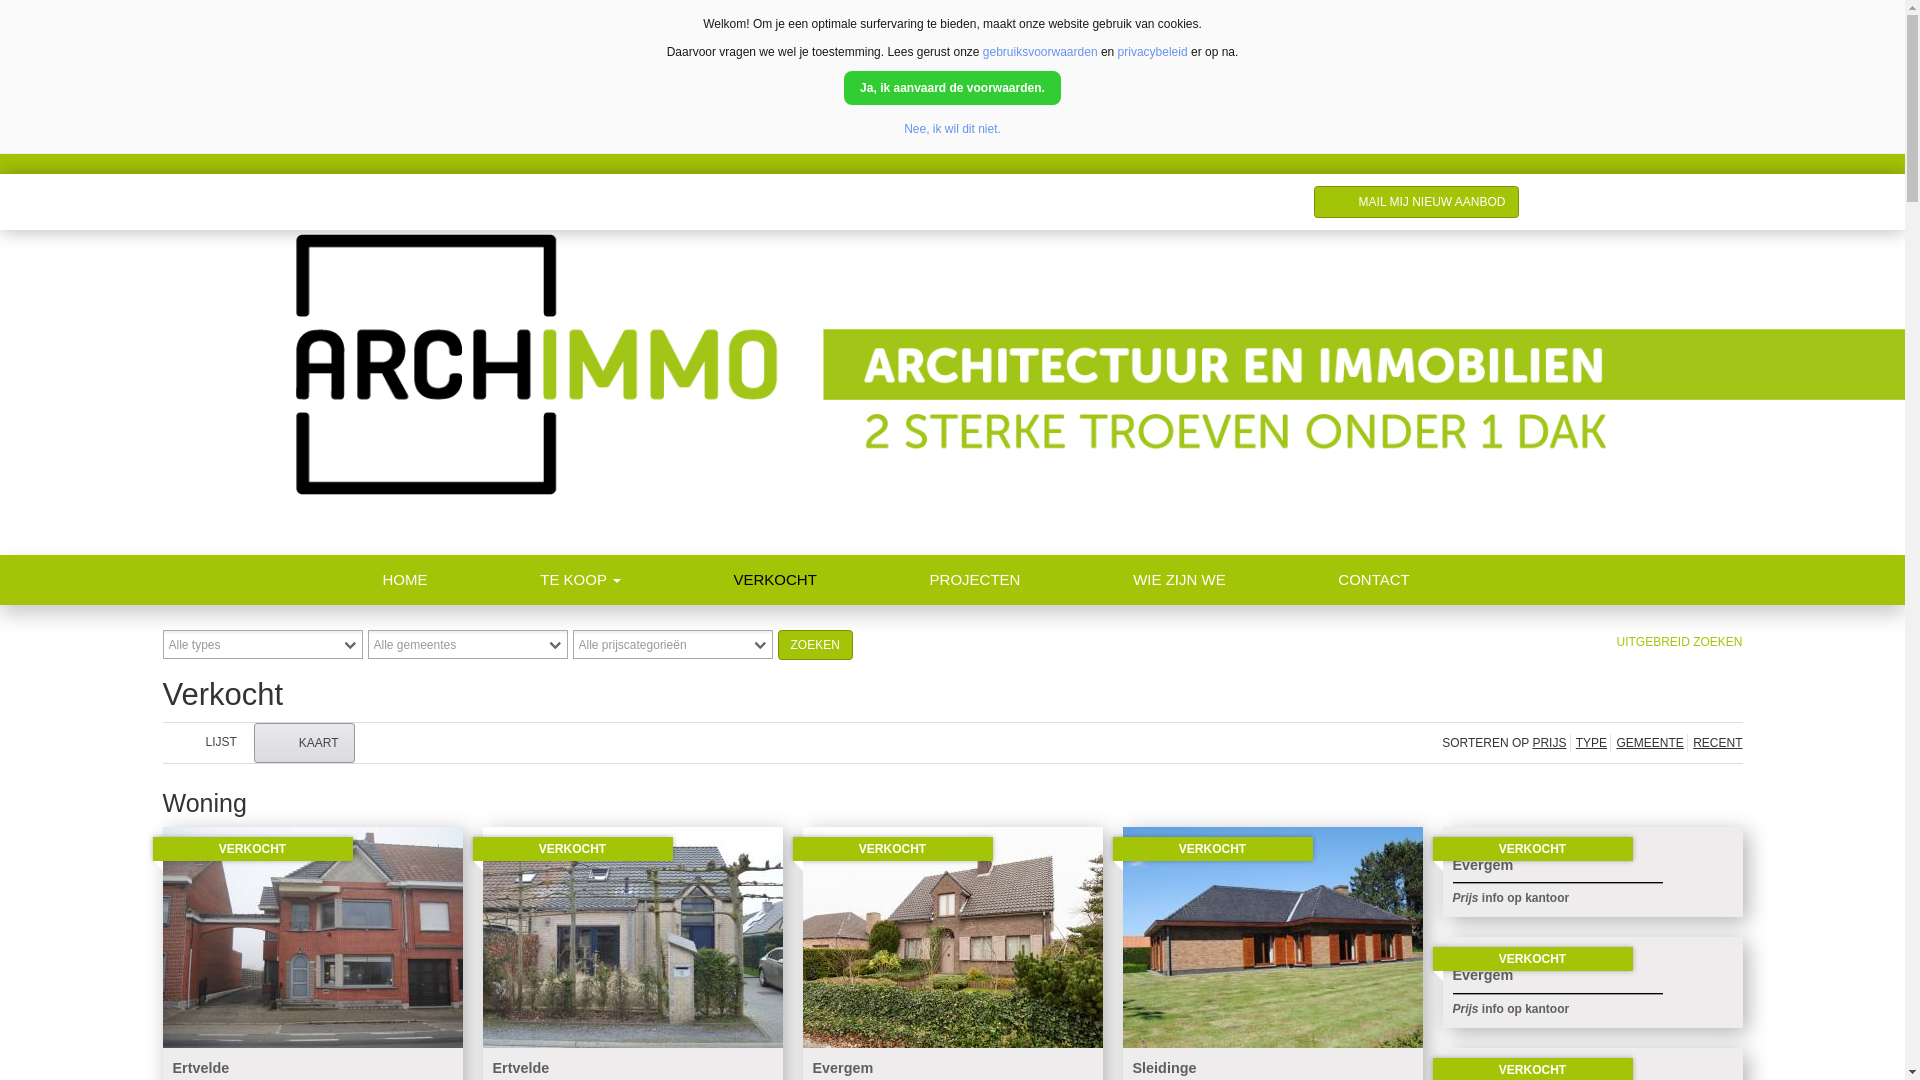 This screenshot has height=1080, width=1920. I want to click on MAIL MIJ NIEUW AANBOD, so click(1416, 202).